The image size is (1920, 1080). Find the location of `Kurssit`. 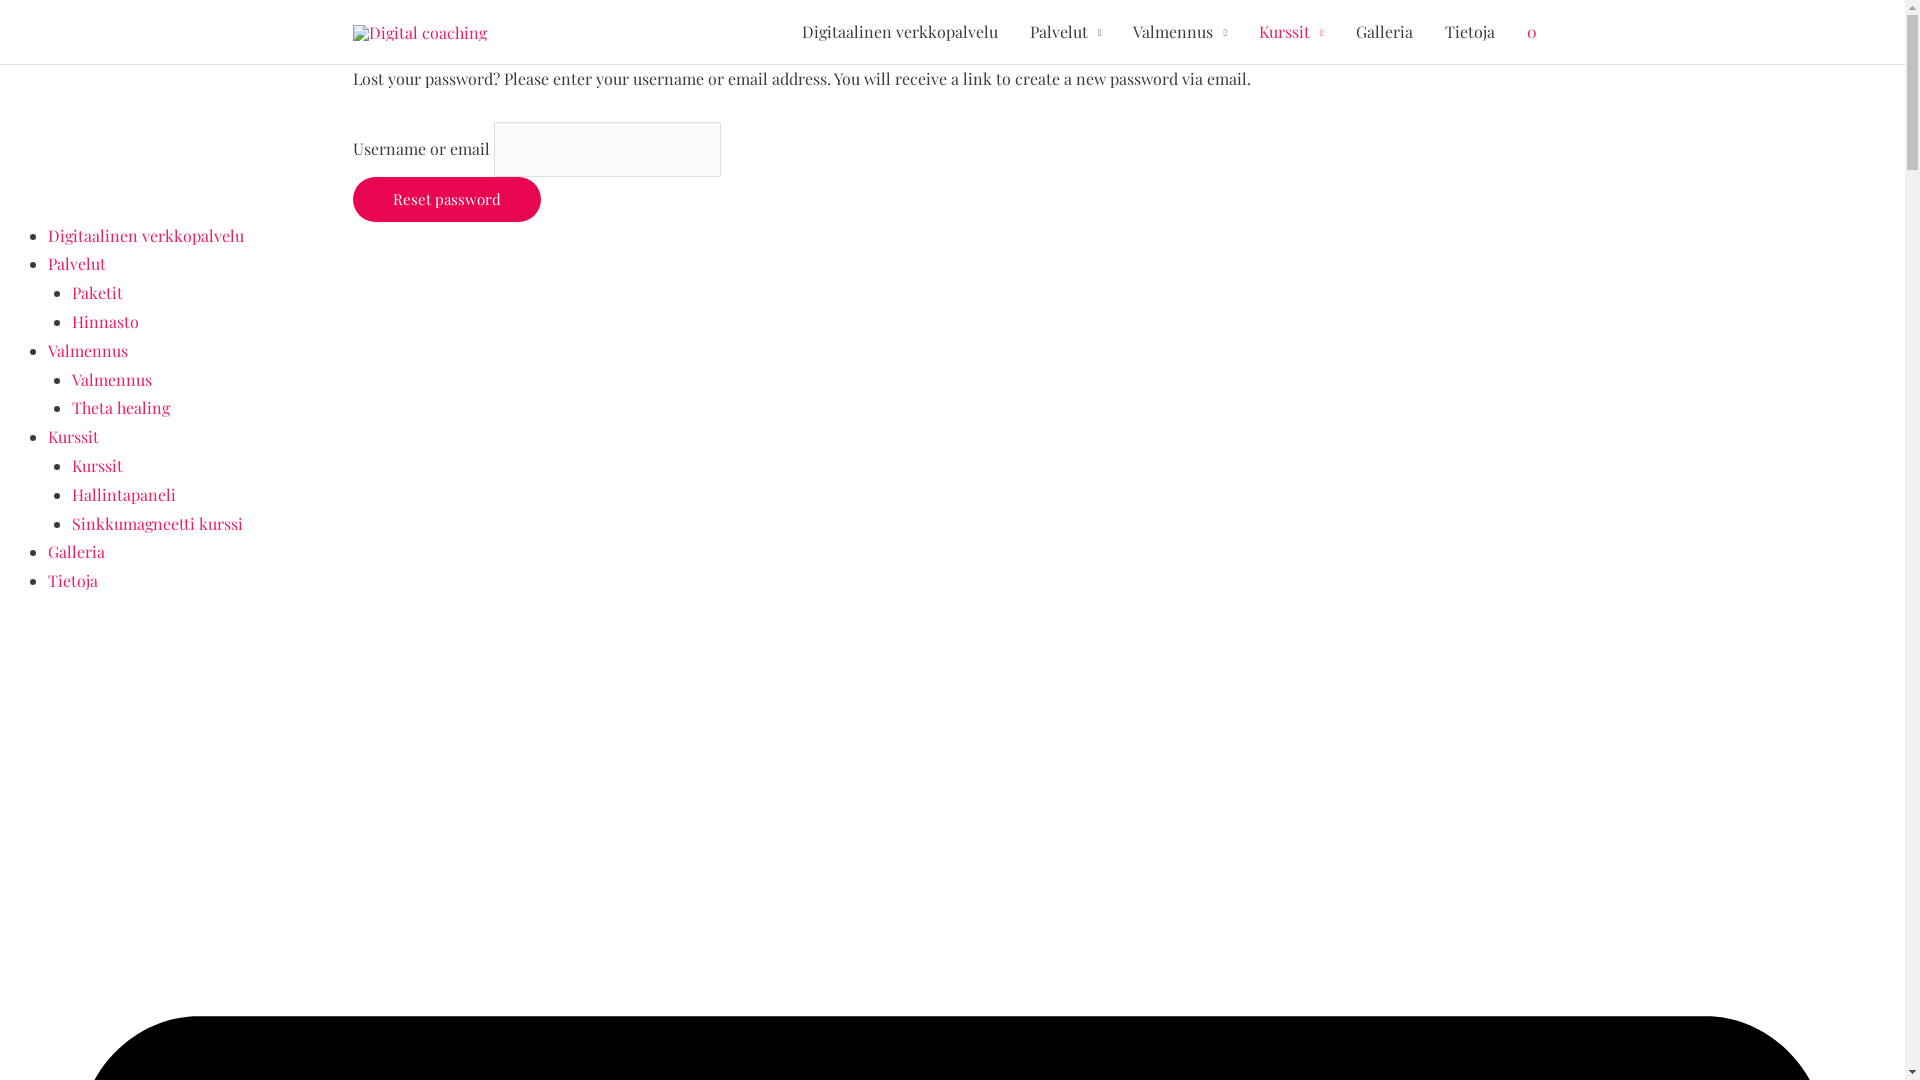

Kurssit is located at coordinates (74, 436).